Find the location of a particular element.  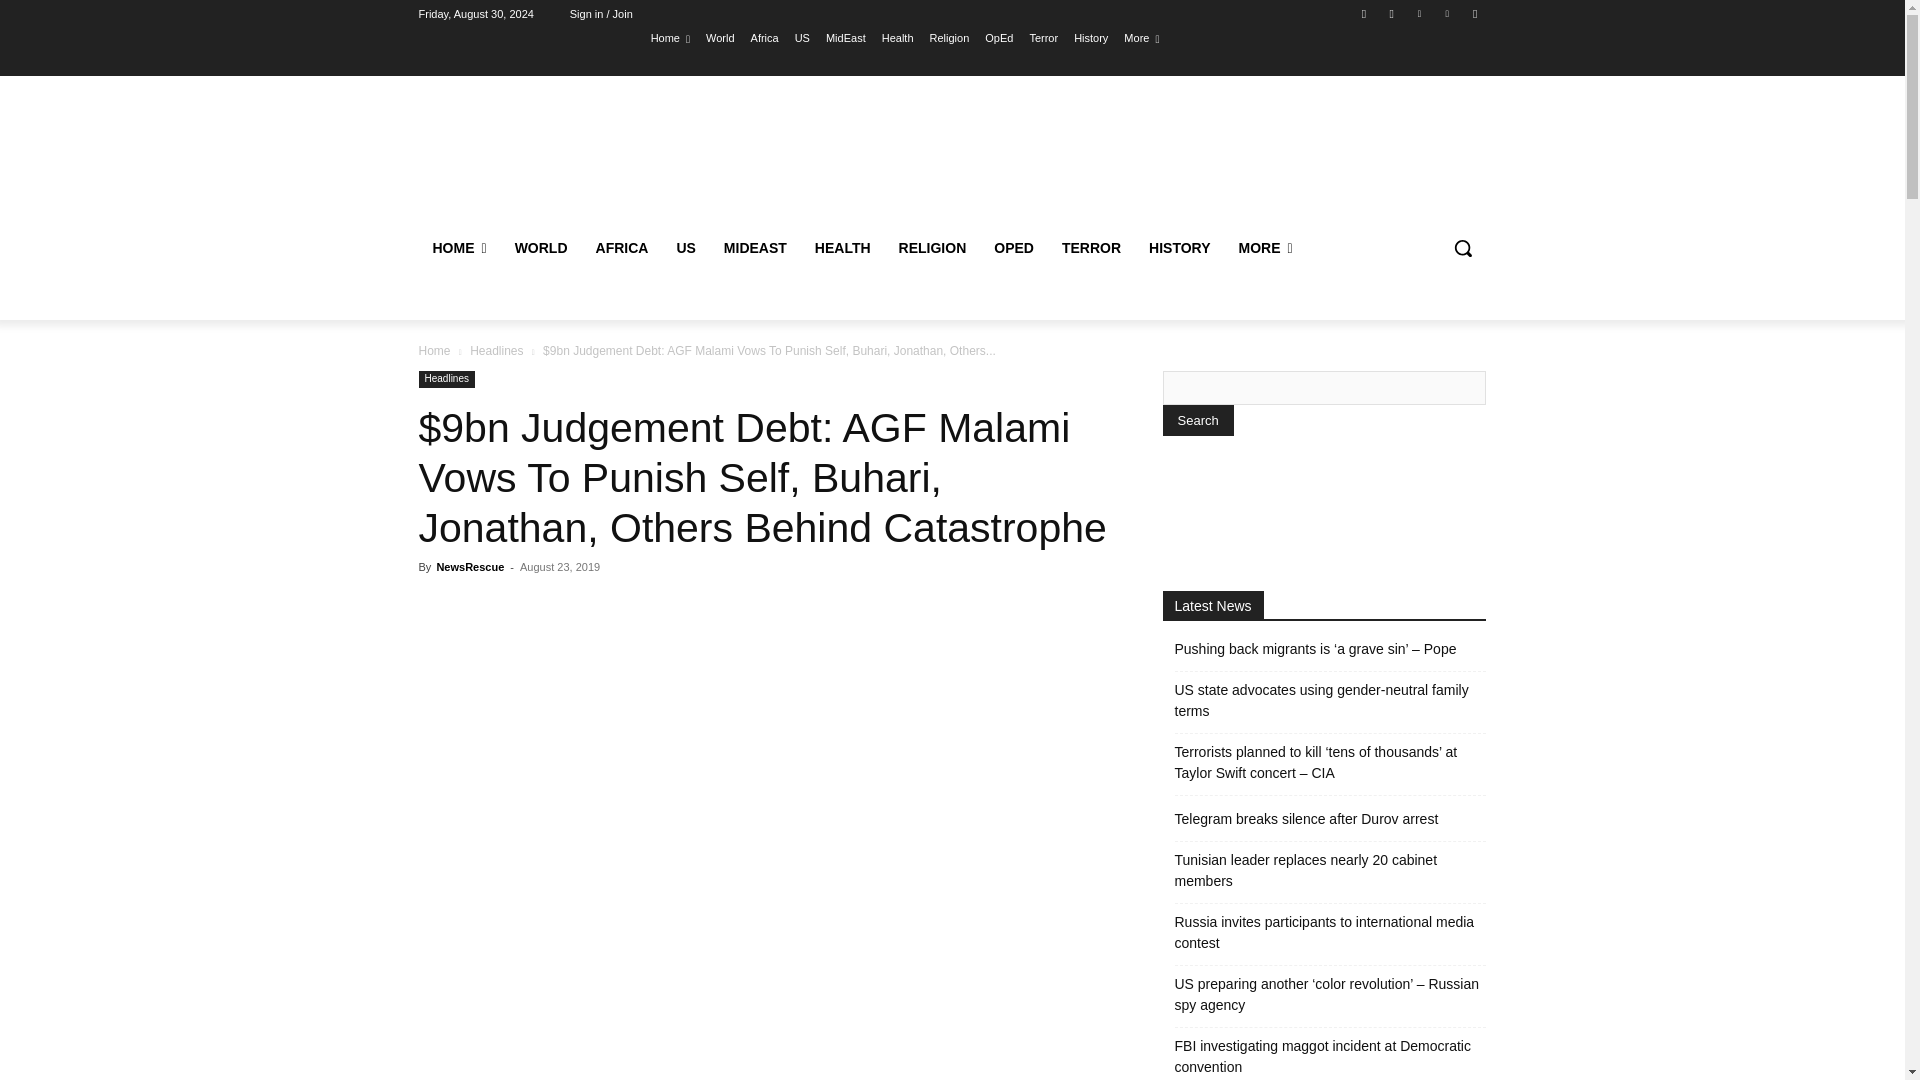

Religion is located at coordinates (949, 37).